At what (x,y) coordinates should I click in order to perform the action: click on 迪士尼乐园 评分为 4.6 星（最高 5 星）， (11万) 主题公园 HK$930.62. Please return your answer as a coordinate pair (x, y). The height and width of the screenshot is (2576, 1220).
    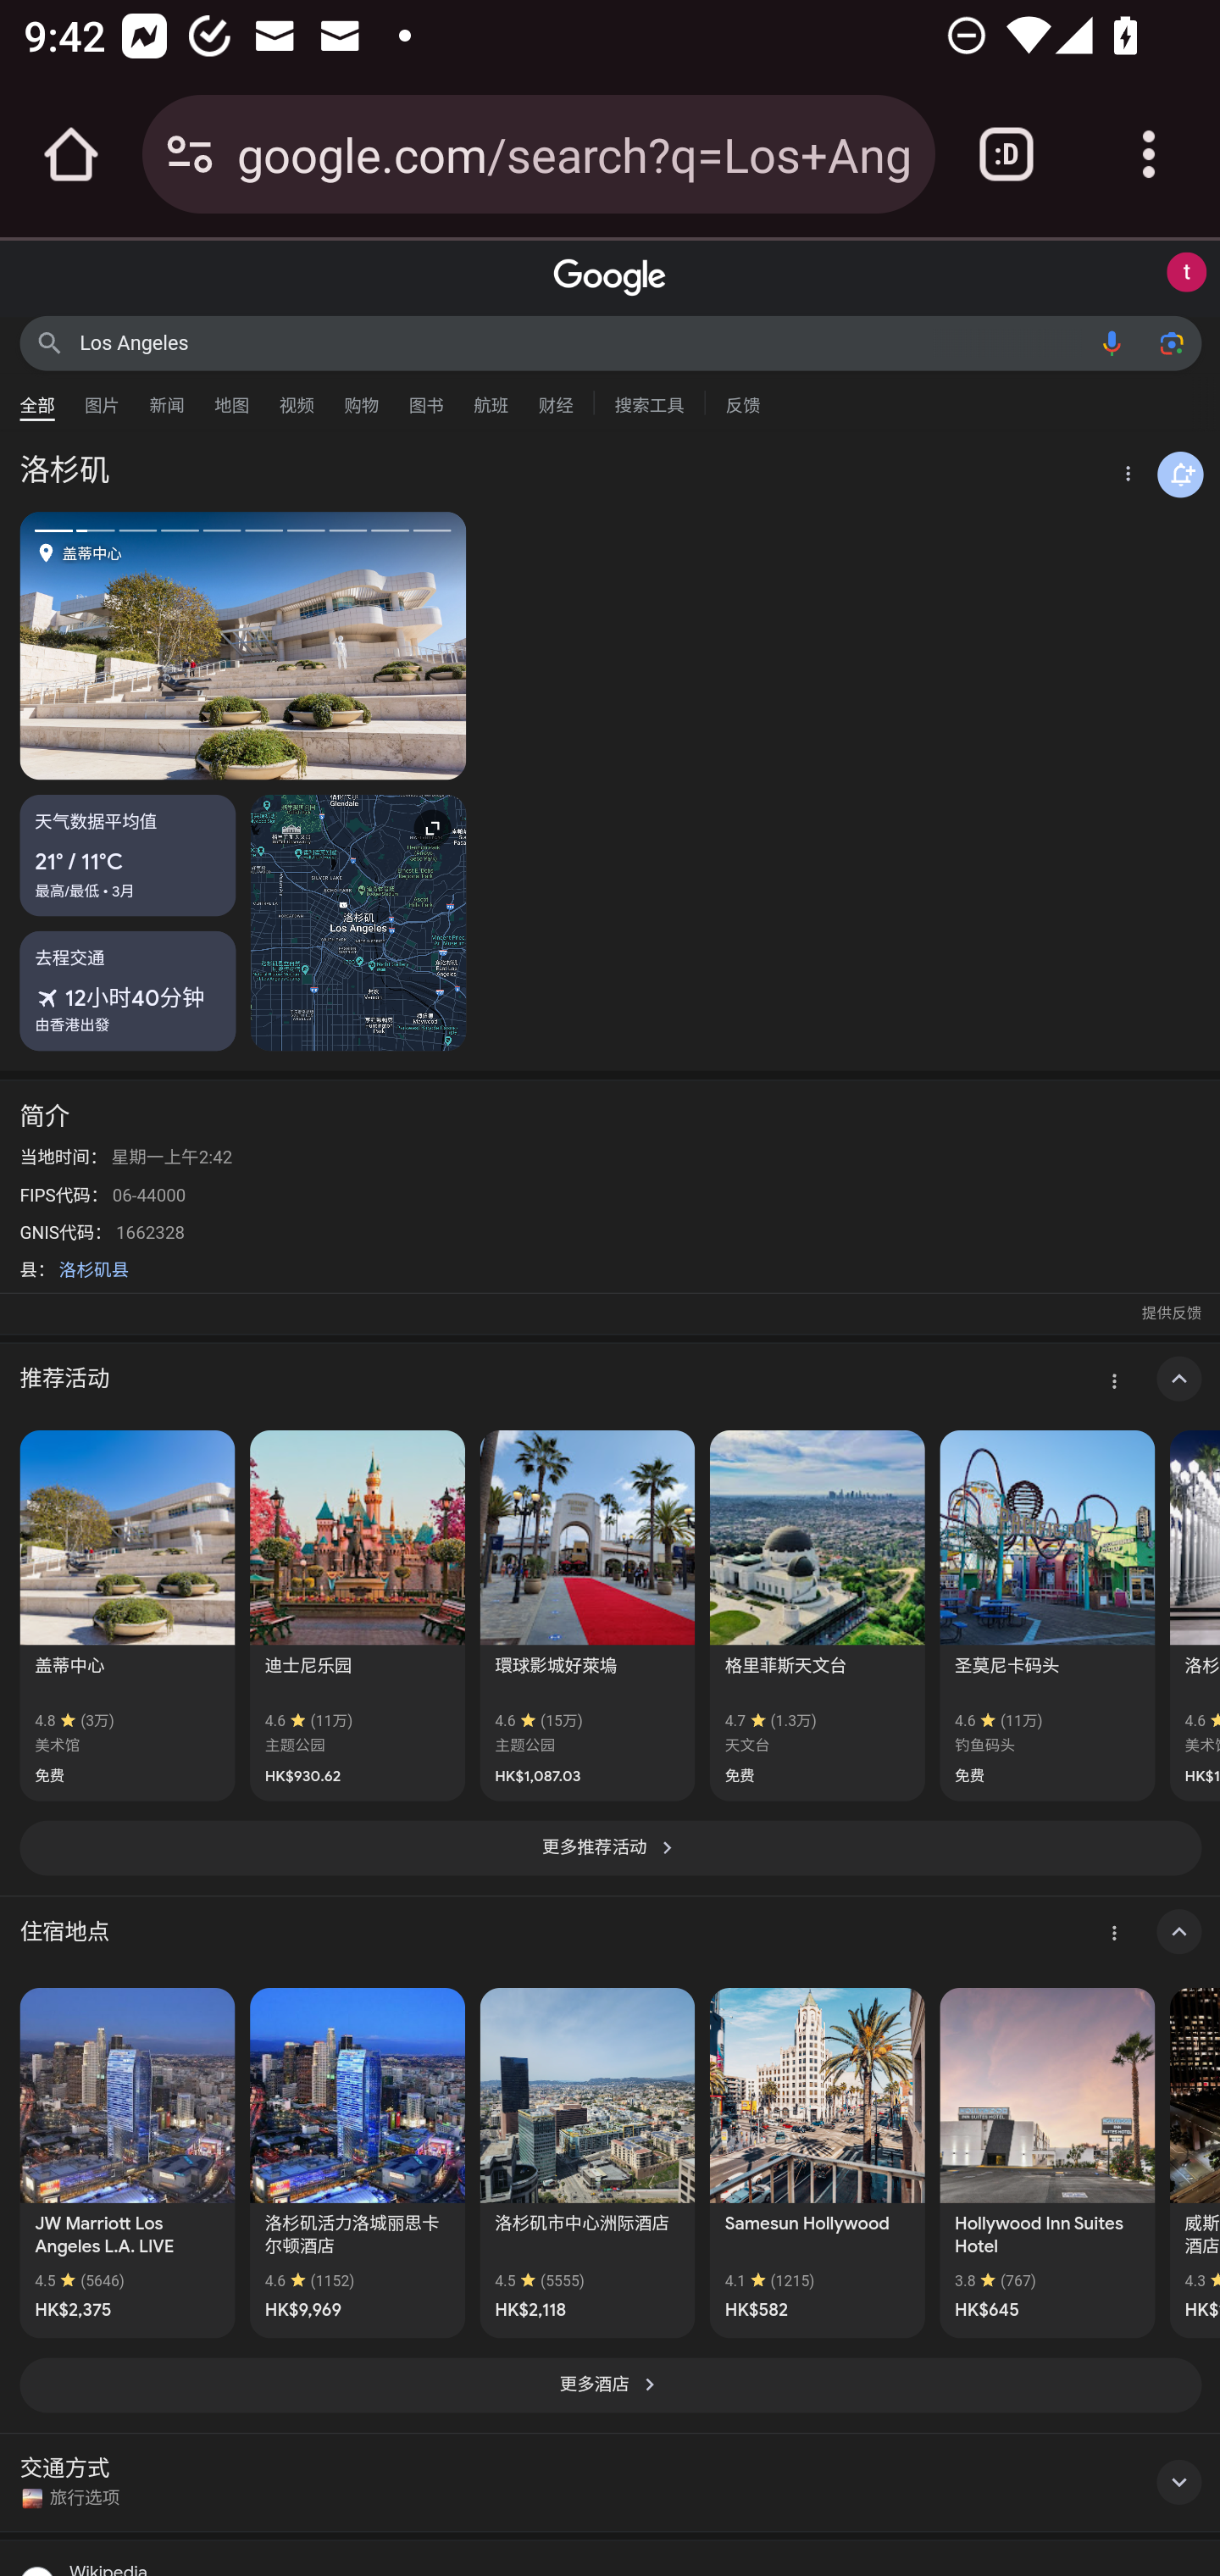
    Looking at the image, I should click on (358, 1615).